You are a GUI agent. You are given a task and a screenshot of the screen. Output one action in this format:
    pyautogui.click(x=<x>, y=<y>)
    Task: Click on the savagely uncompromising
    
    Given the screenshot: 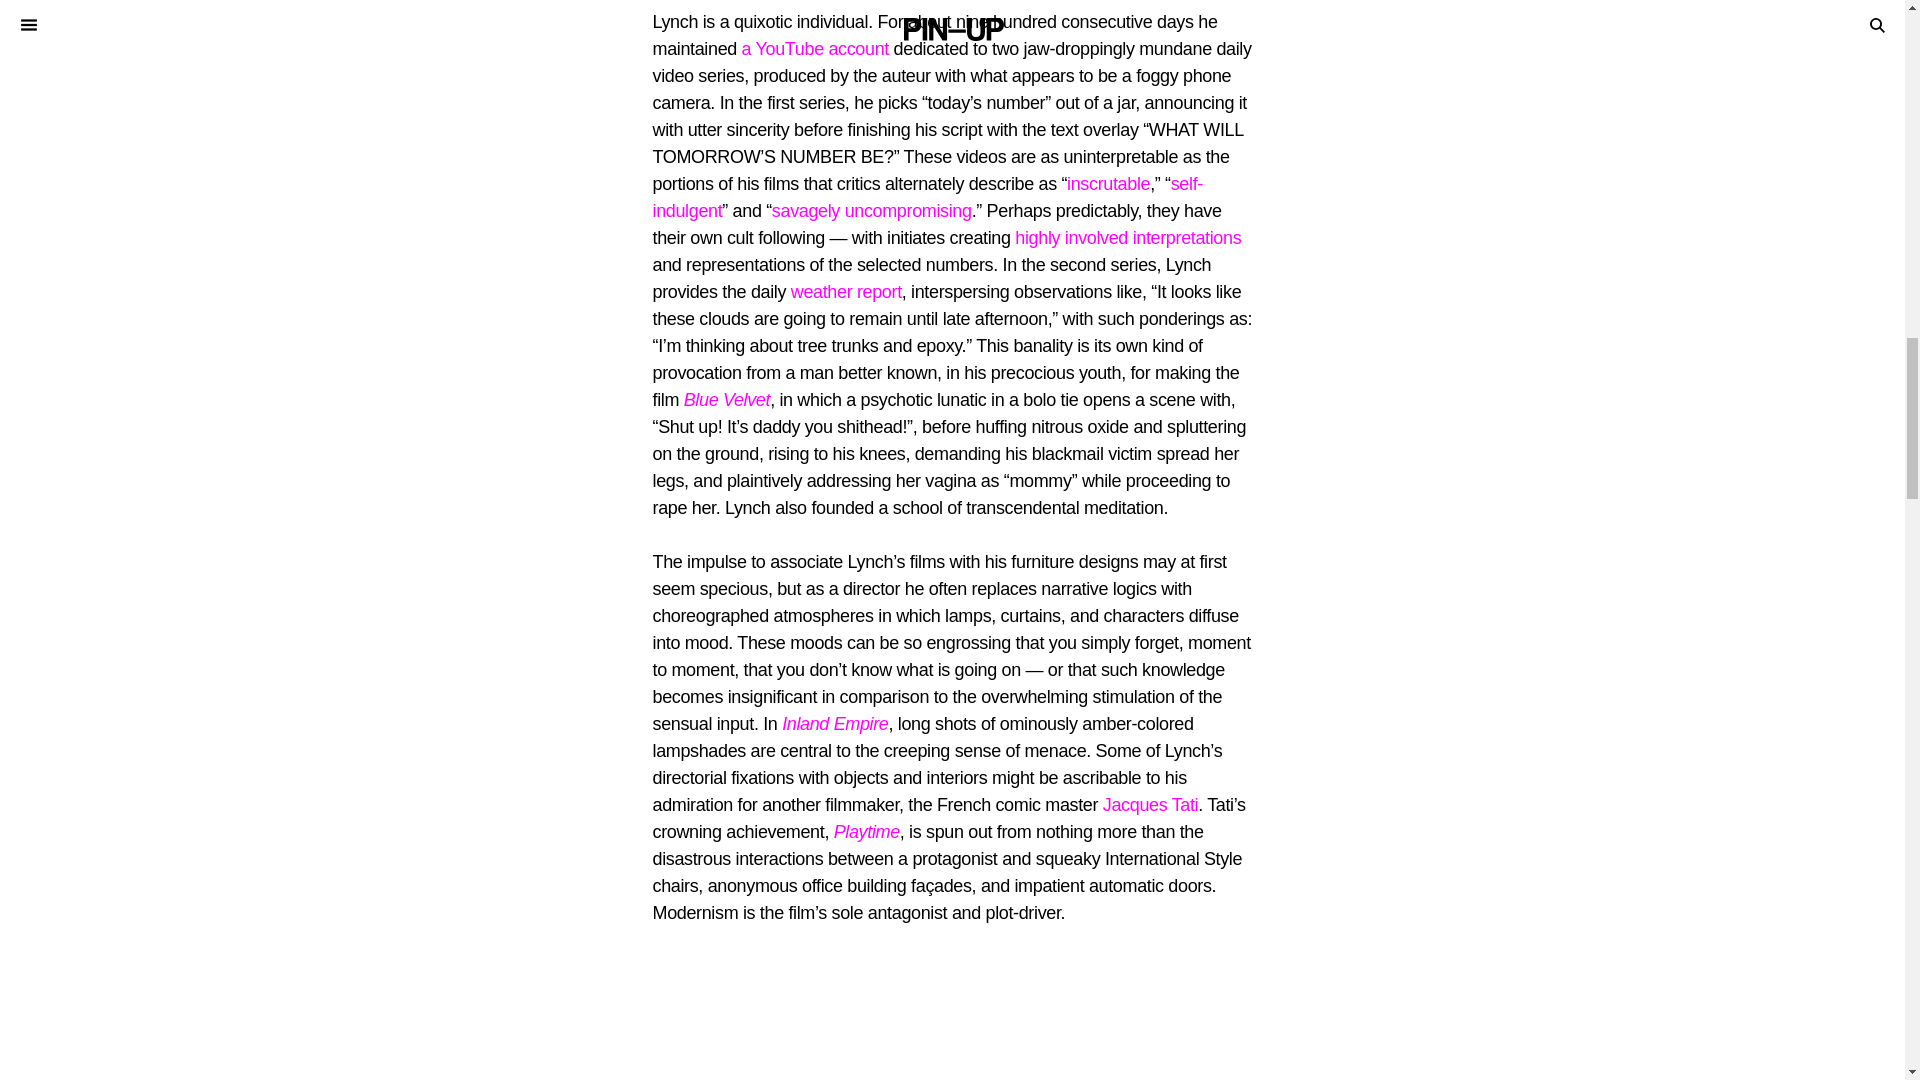 What is the action you would take?
    pyautogui.click(x=871, y=210)
    